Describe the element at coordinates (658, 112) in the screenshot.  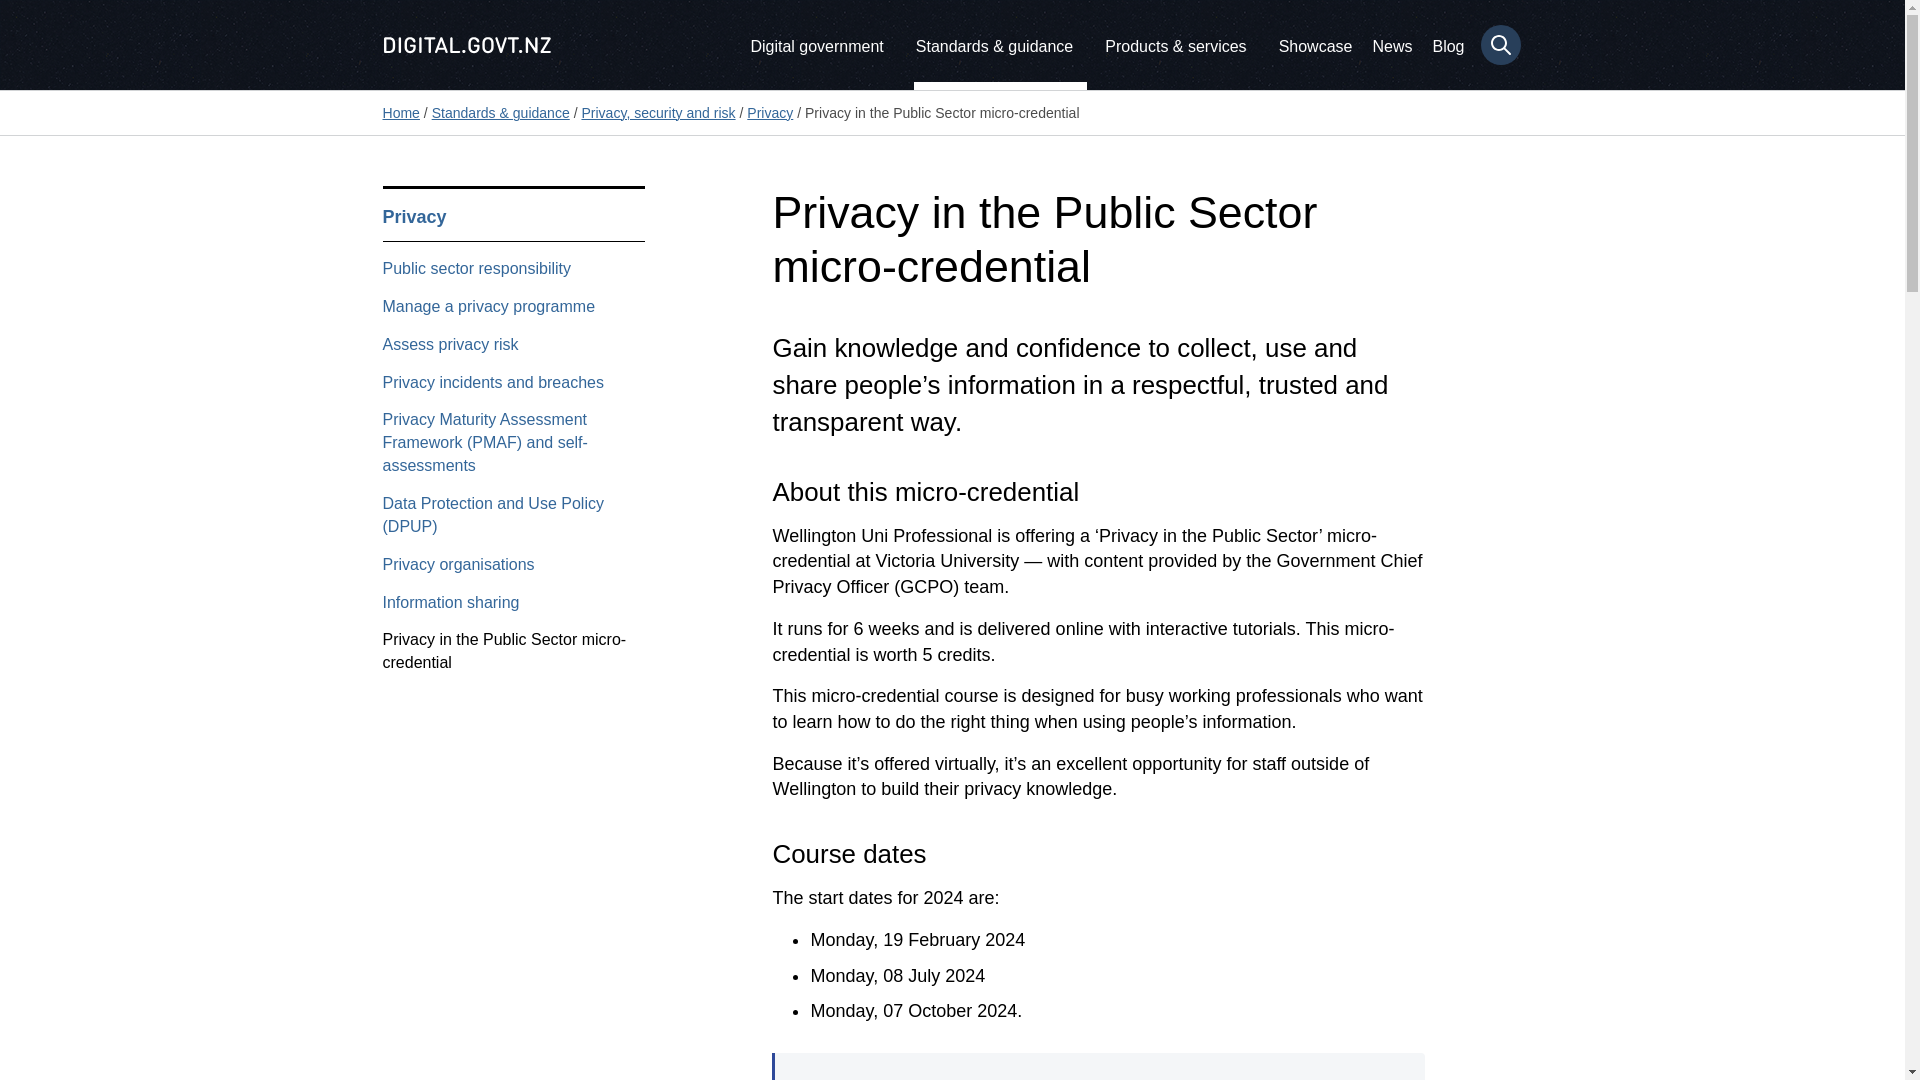
I see `Privacy, security and risk` at that location.